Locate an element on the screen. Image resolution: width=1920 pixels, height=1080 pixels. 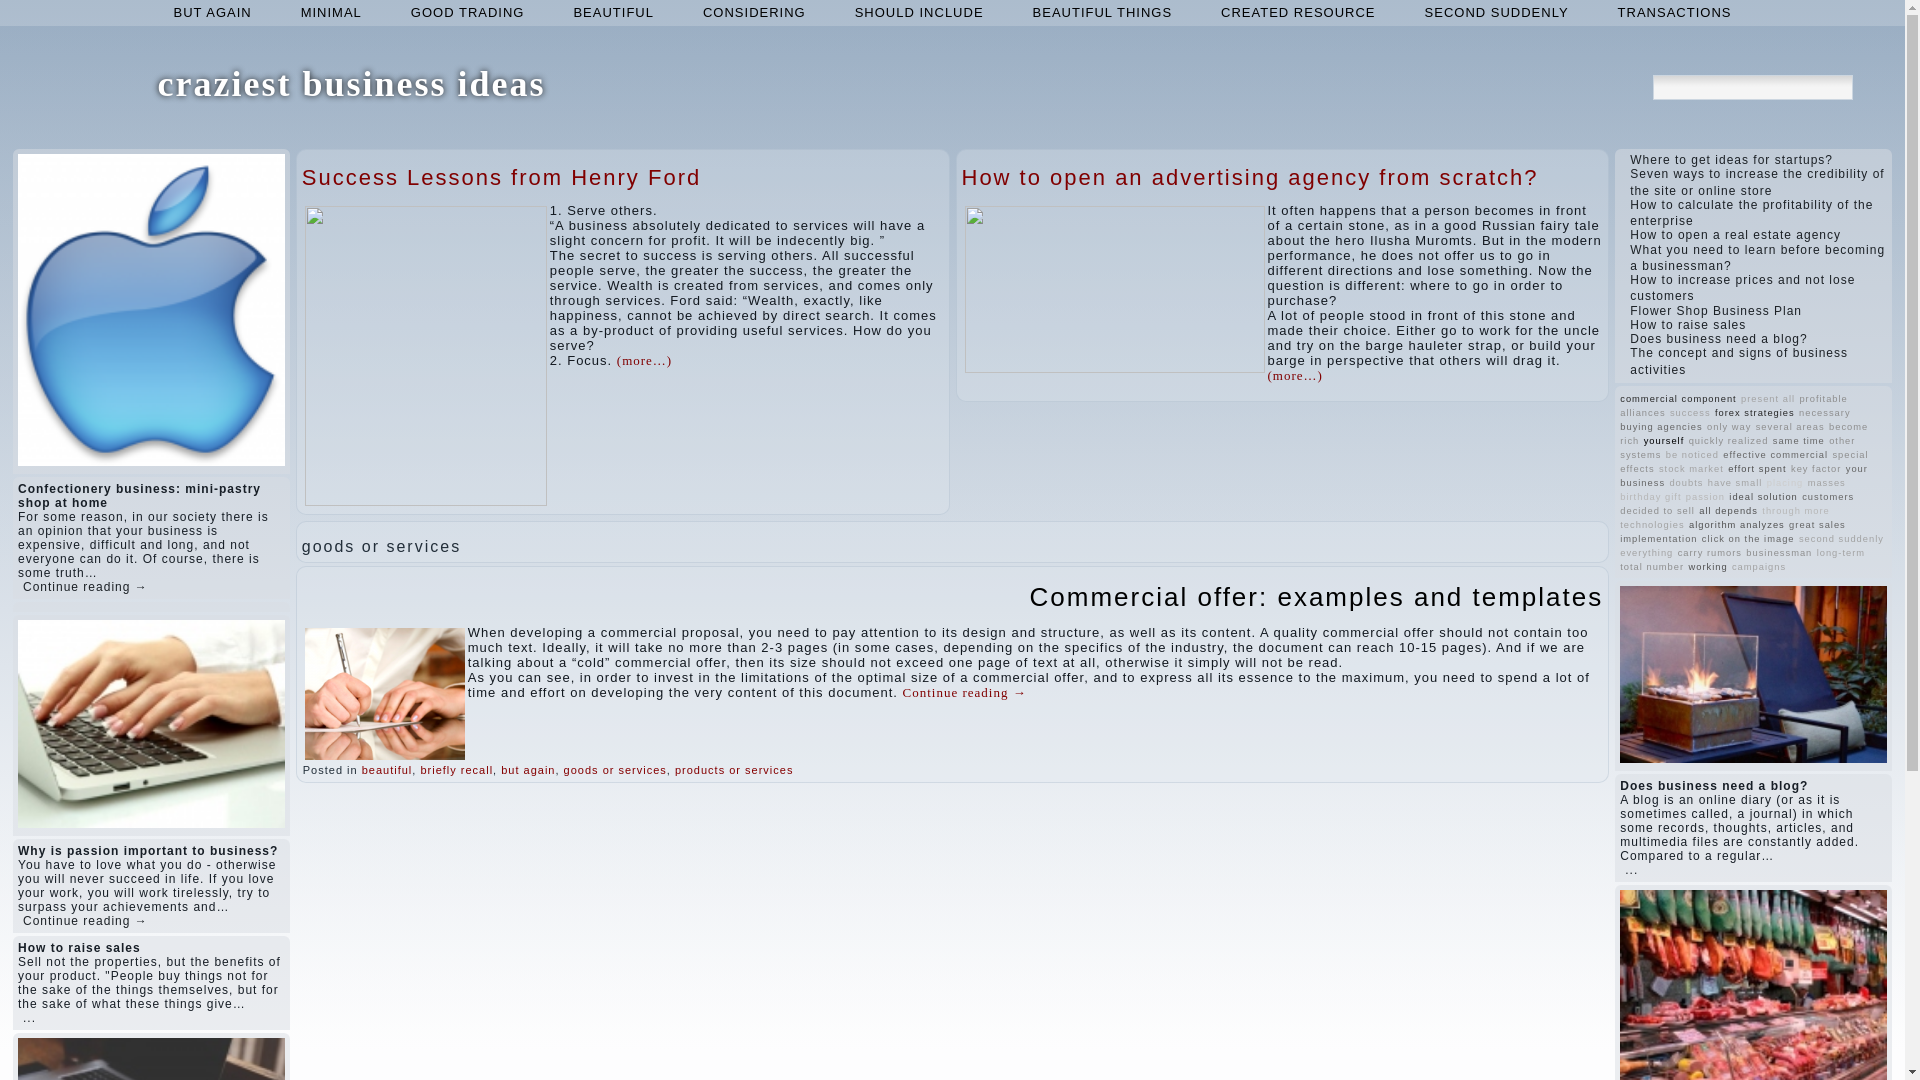
SECOND SUDDENLY is located at coordinates (1497, 12).